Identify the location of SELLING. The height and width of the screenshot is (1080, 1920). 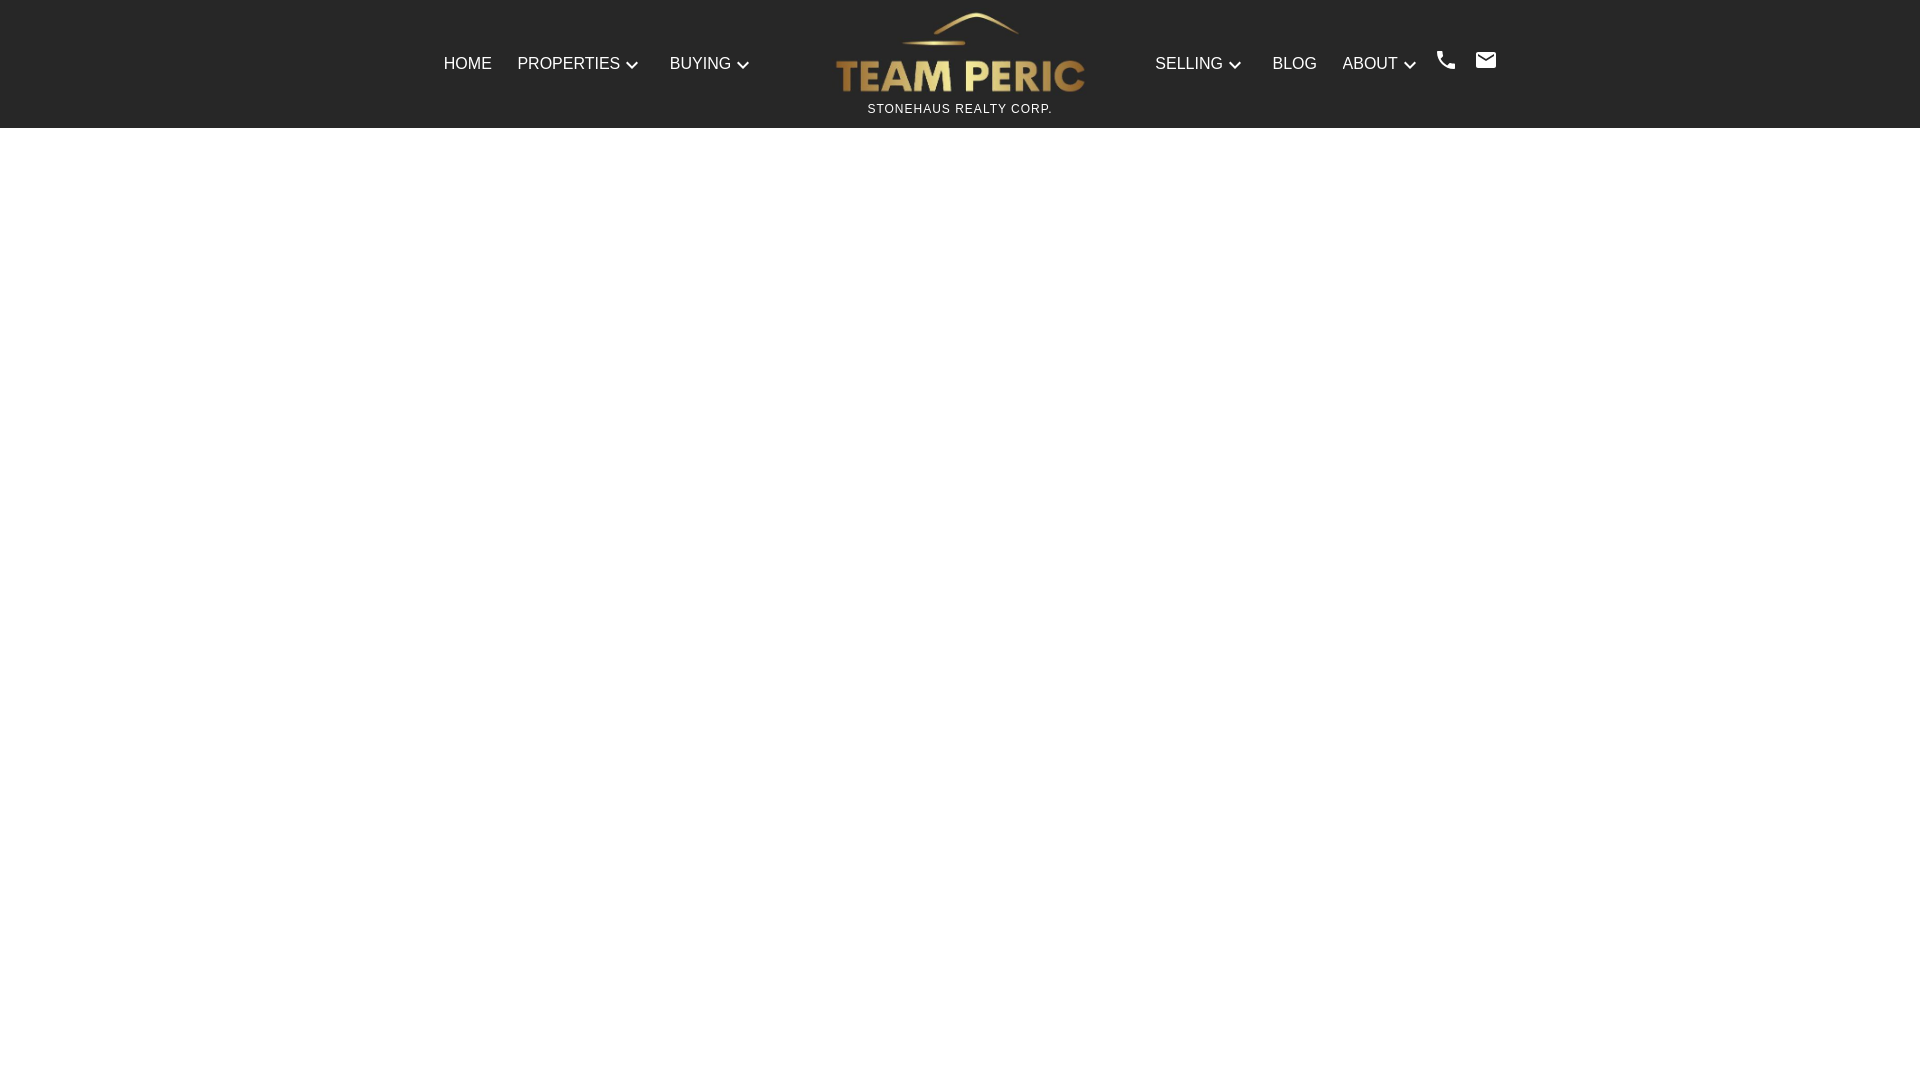
(1189, 63).